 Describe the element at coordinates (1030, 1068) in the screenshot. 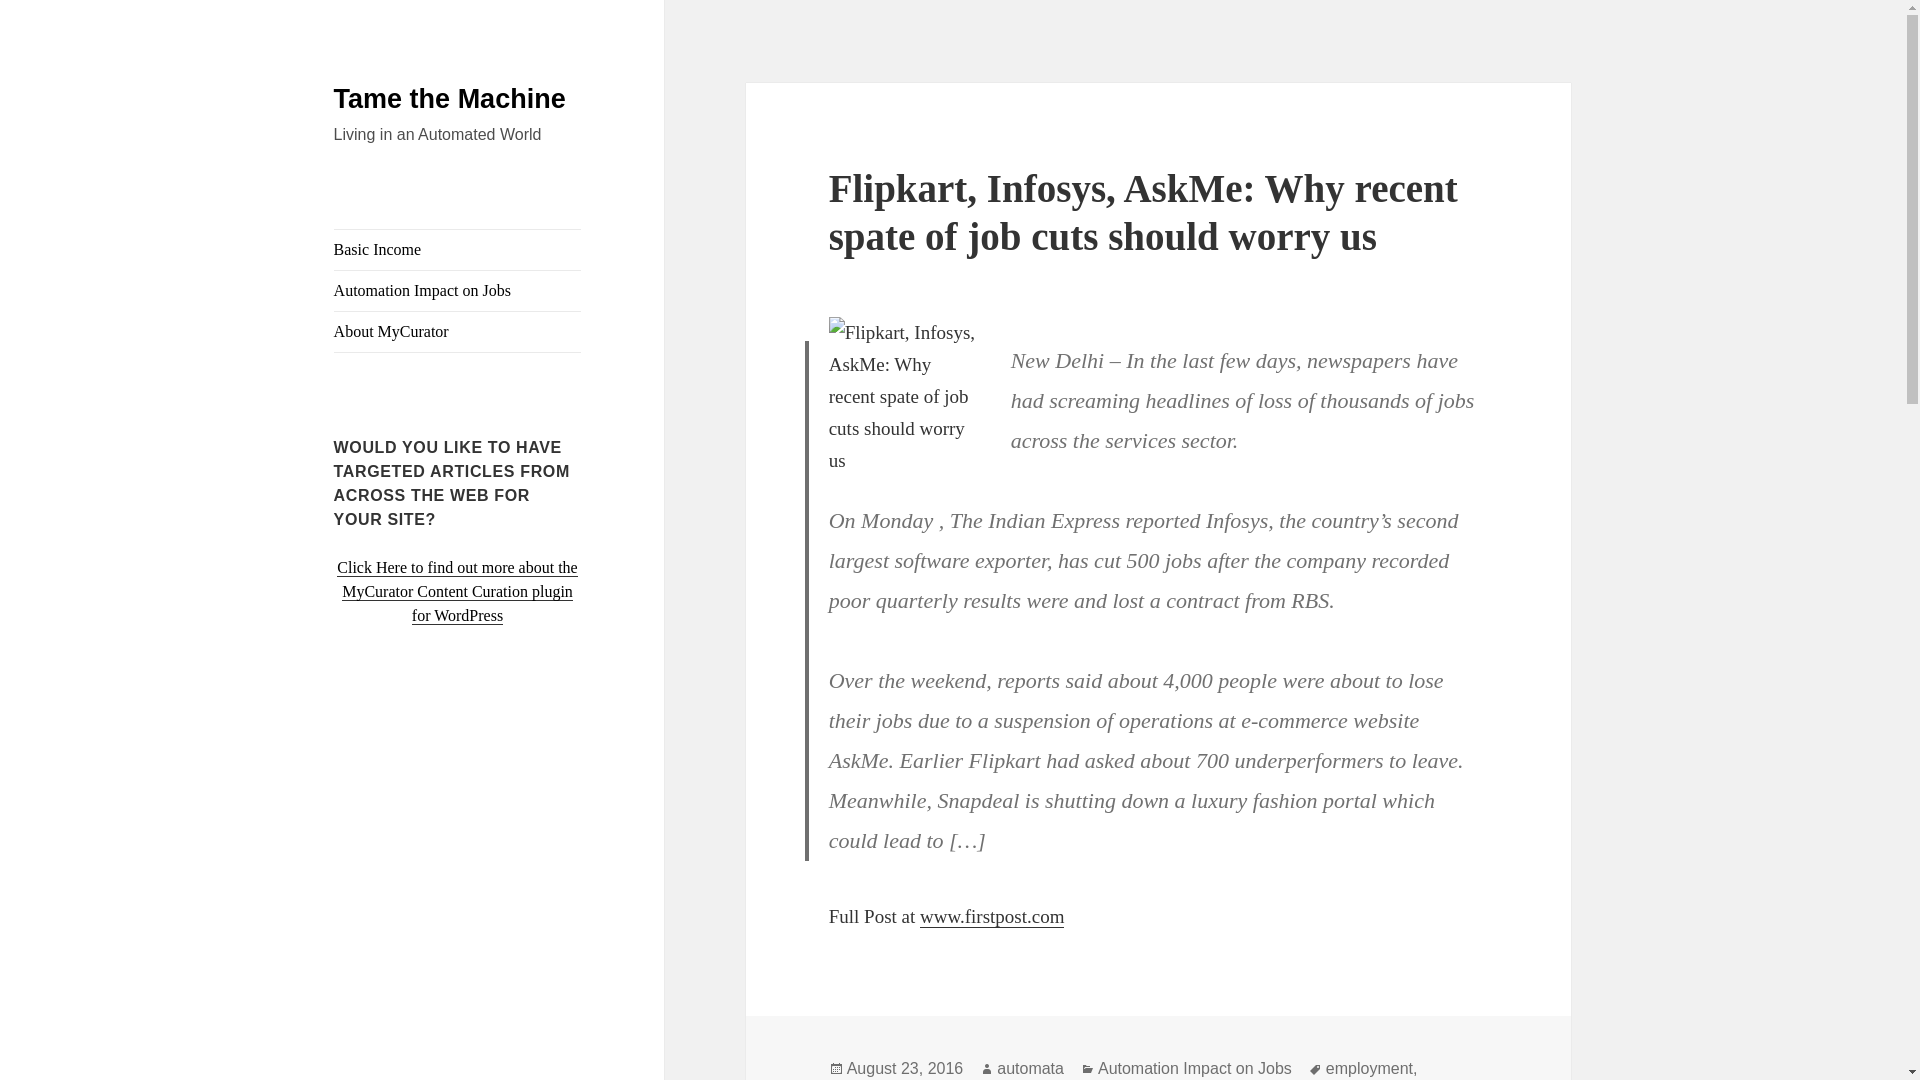

I see `automata` at that location.